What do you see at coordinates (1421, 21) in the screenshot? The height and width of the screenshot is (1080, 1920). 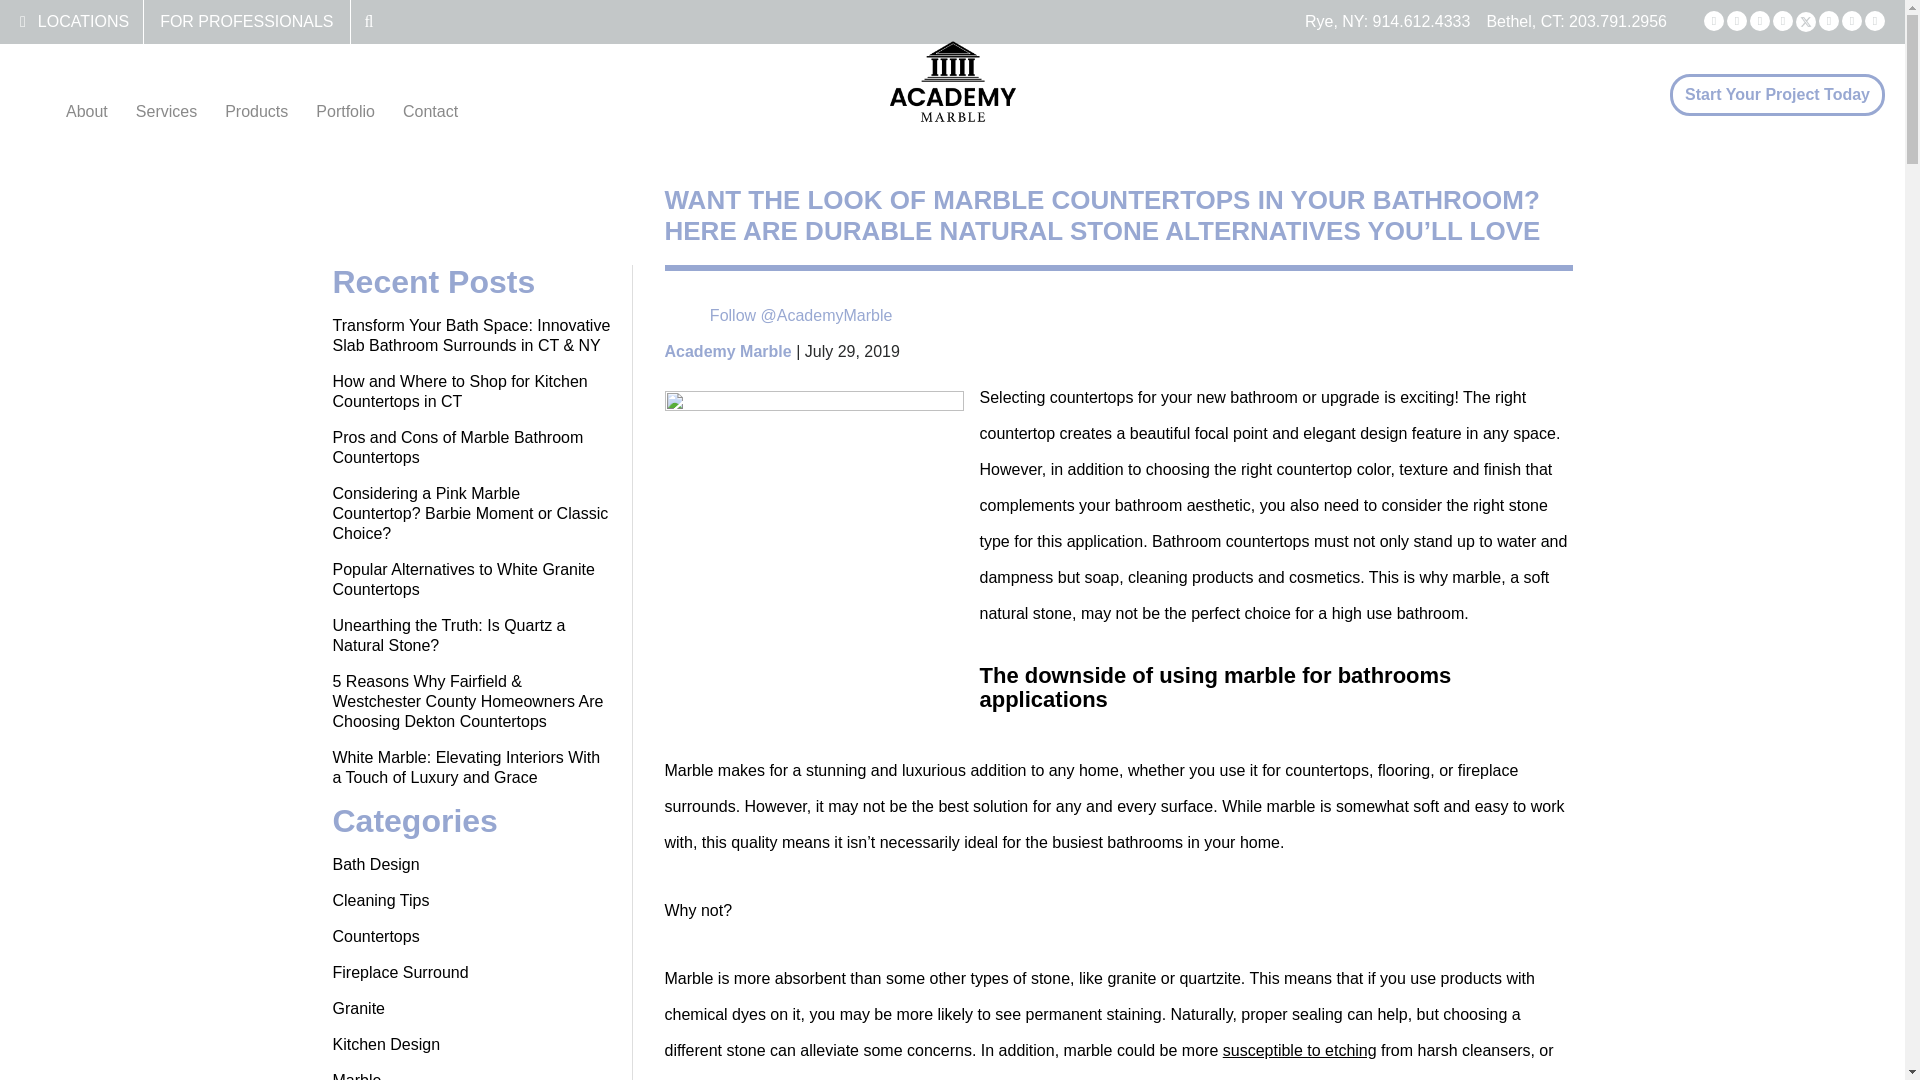 I see `914.612.4333` at bounding box center [1421, 21].